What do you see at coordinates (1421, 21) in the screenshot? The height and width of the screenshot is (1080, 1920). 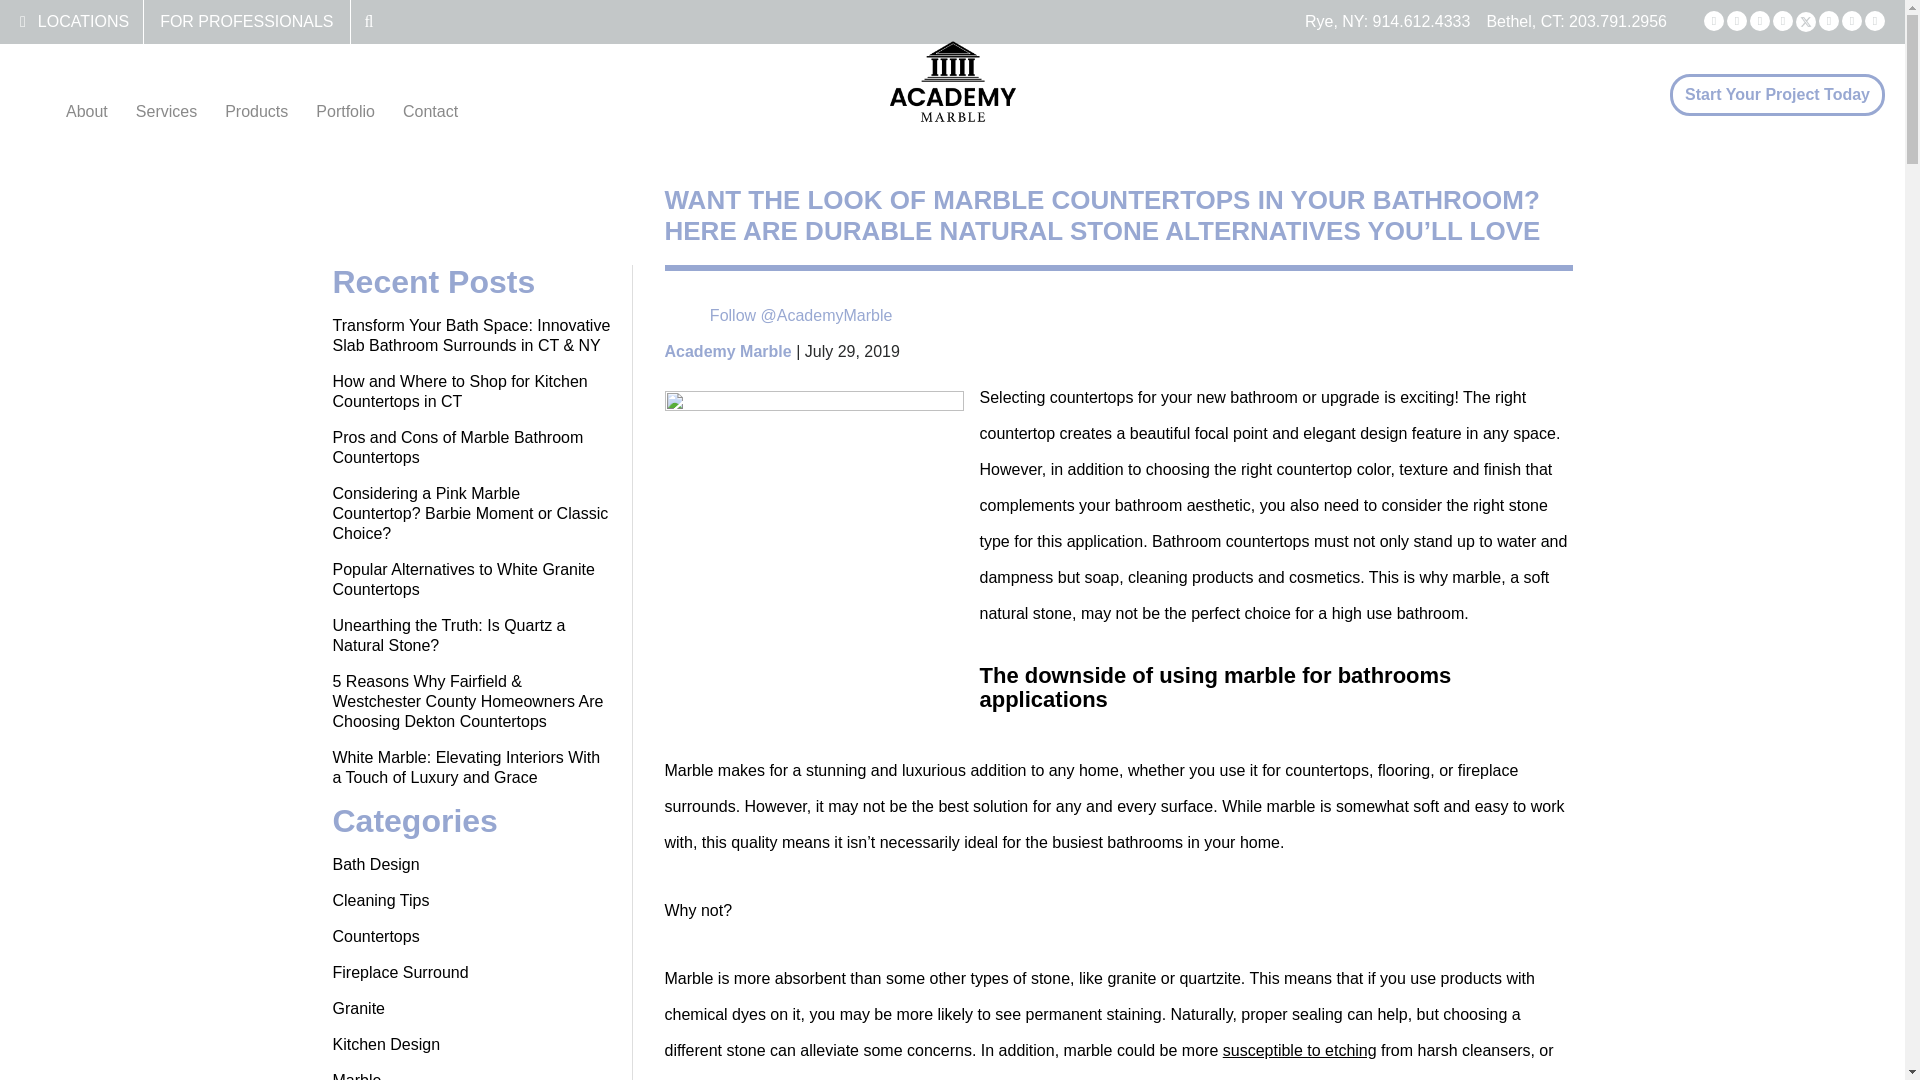 I see `914.612.4333` at bounding box center [1421, 21].